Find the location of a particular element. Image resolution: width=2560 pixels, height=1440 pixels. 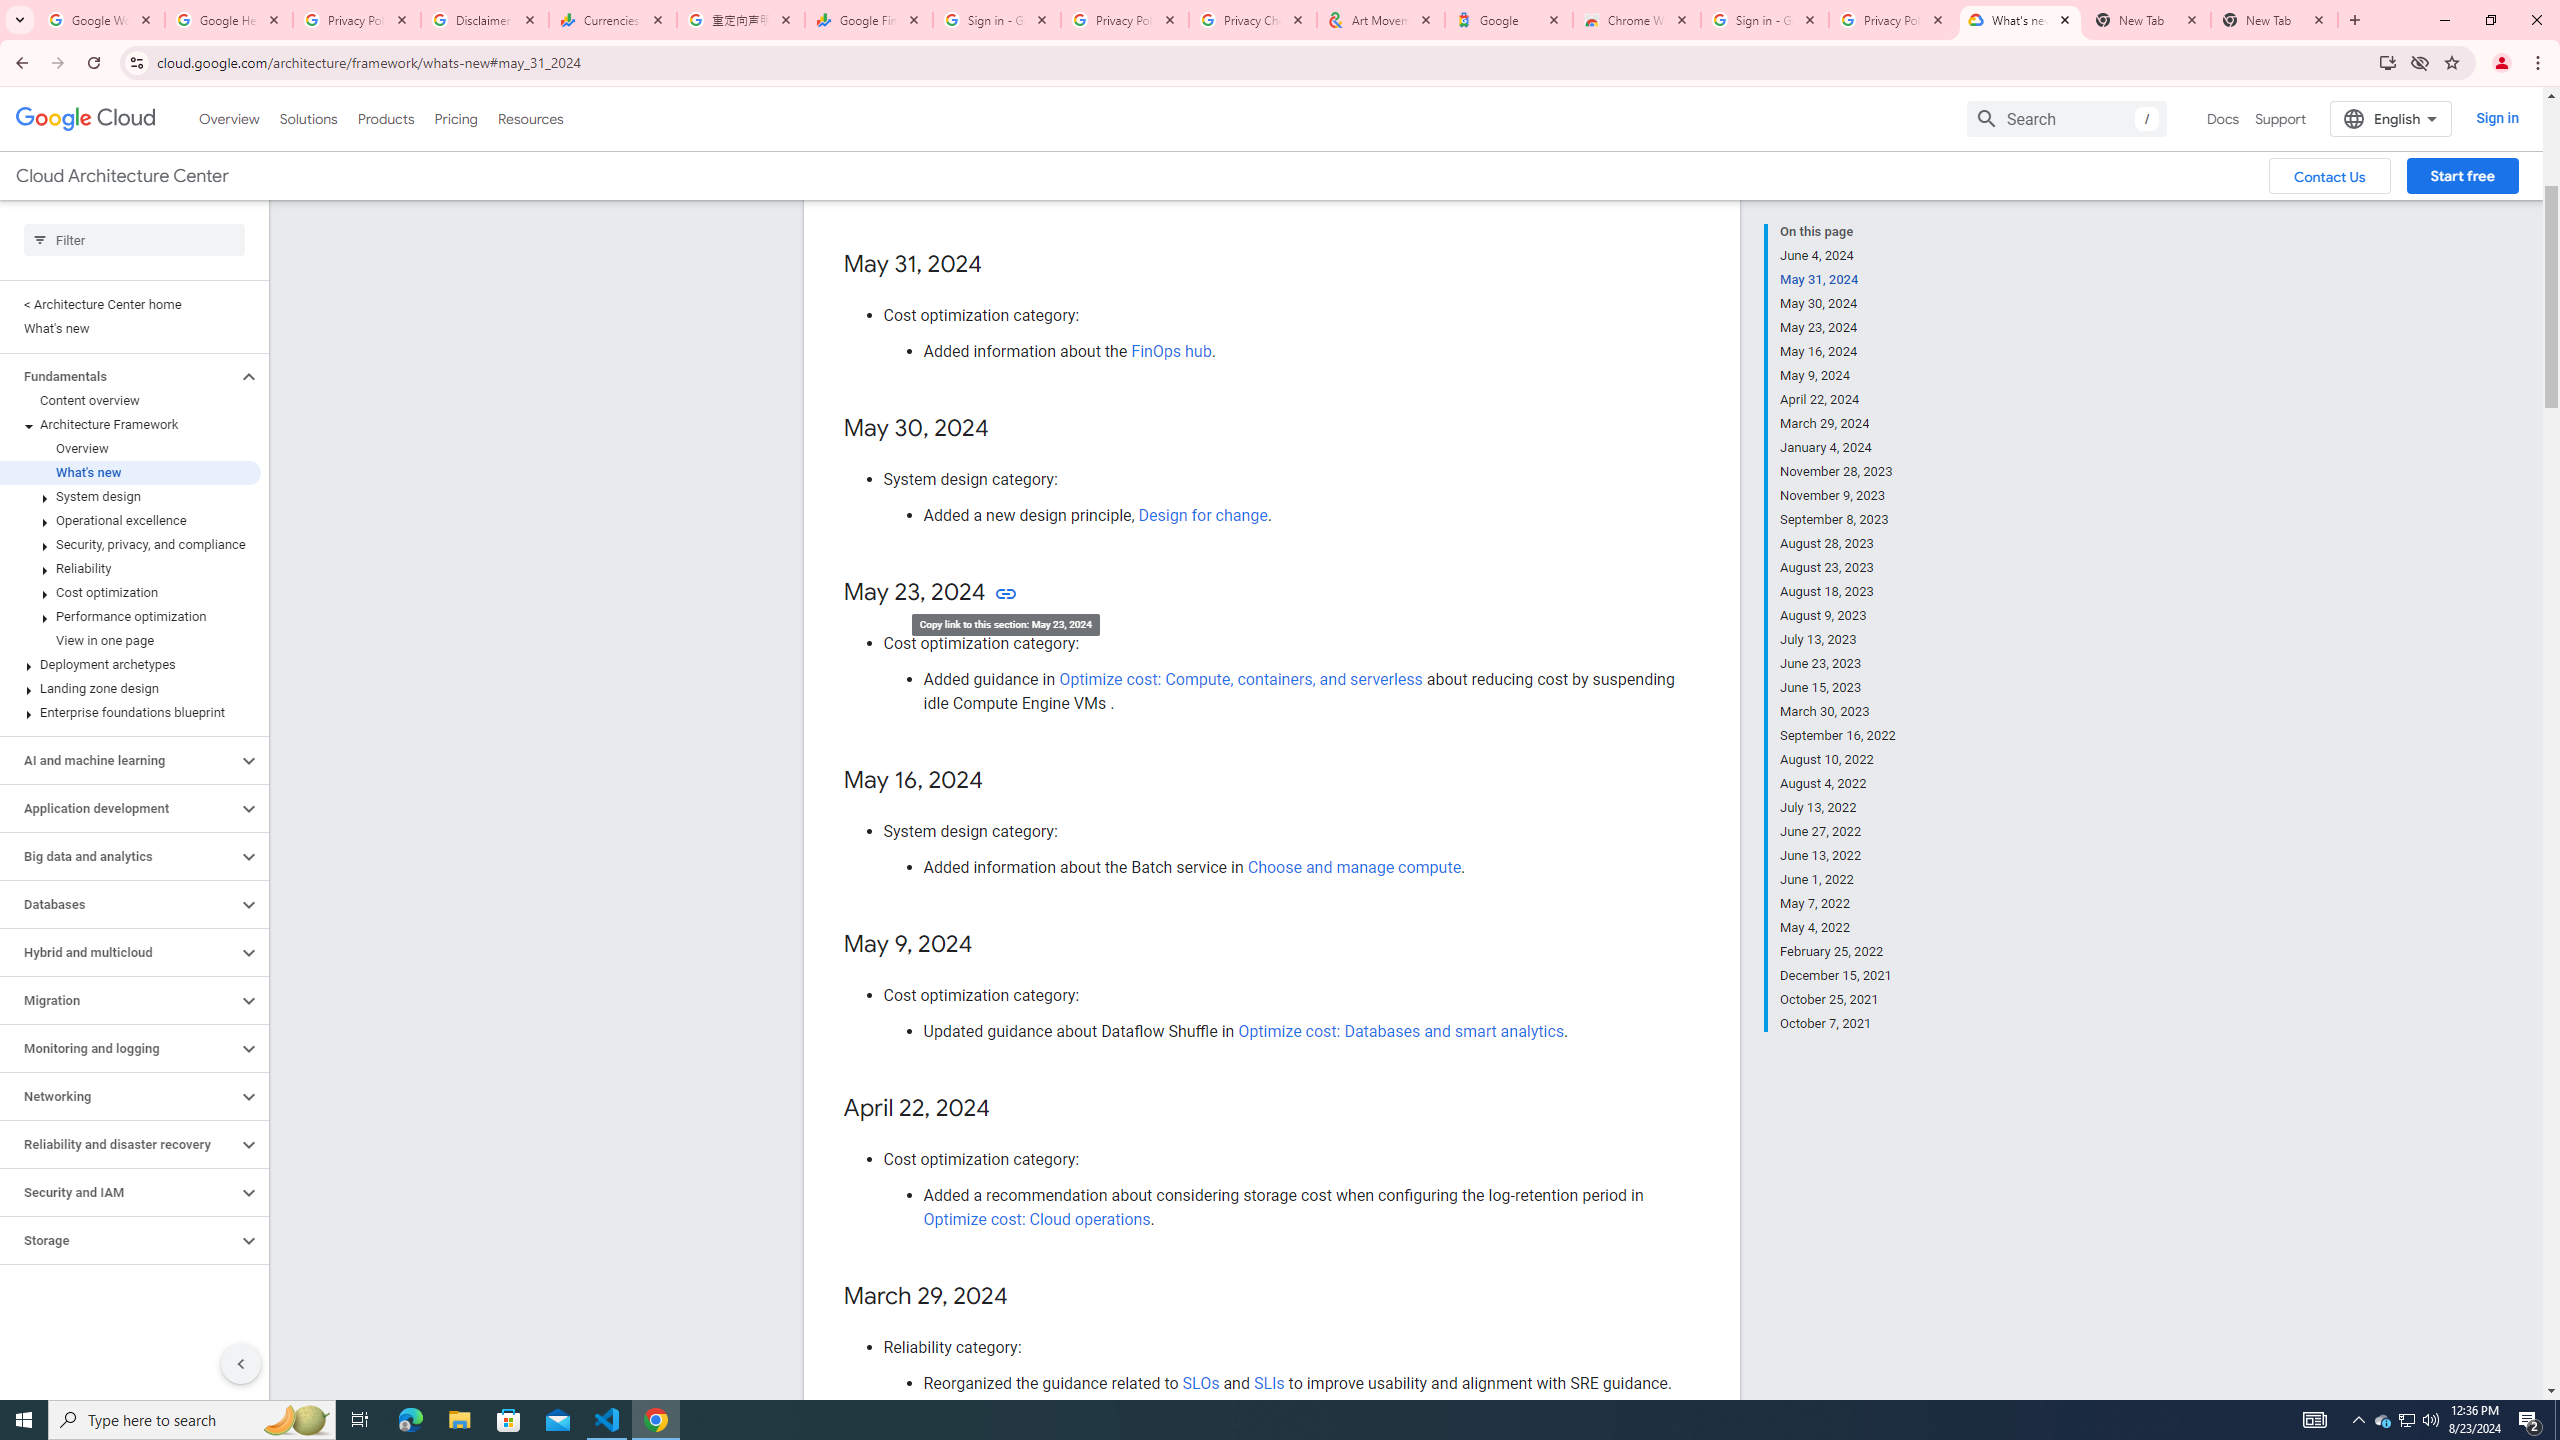

July 13, 2023 is located at coordinates (1838, 640).